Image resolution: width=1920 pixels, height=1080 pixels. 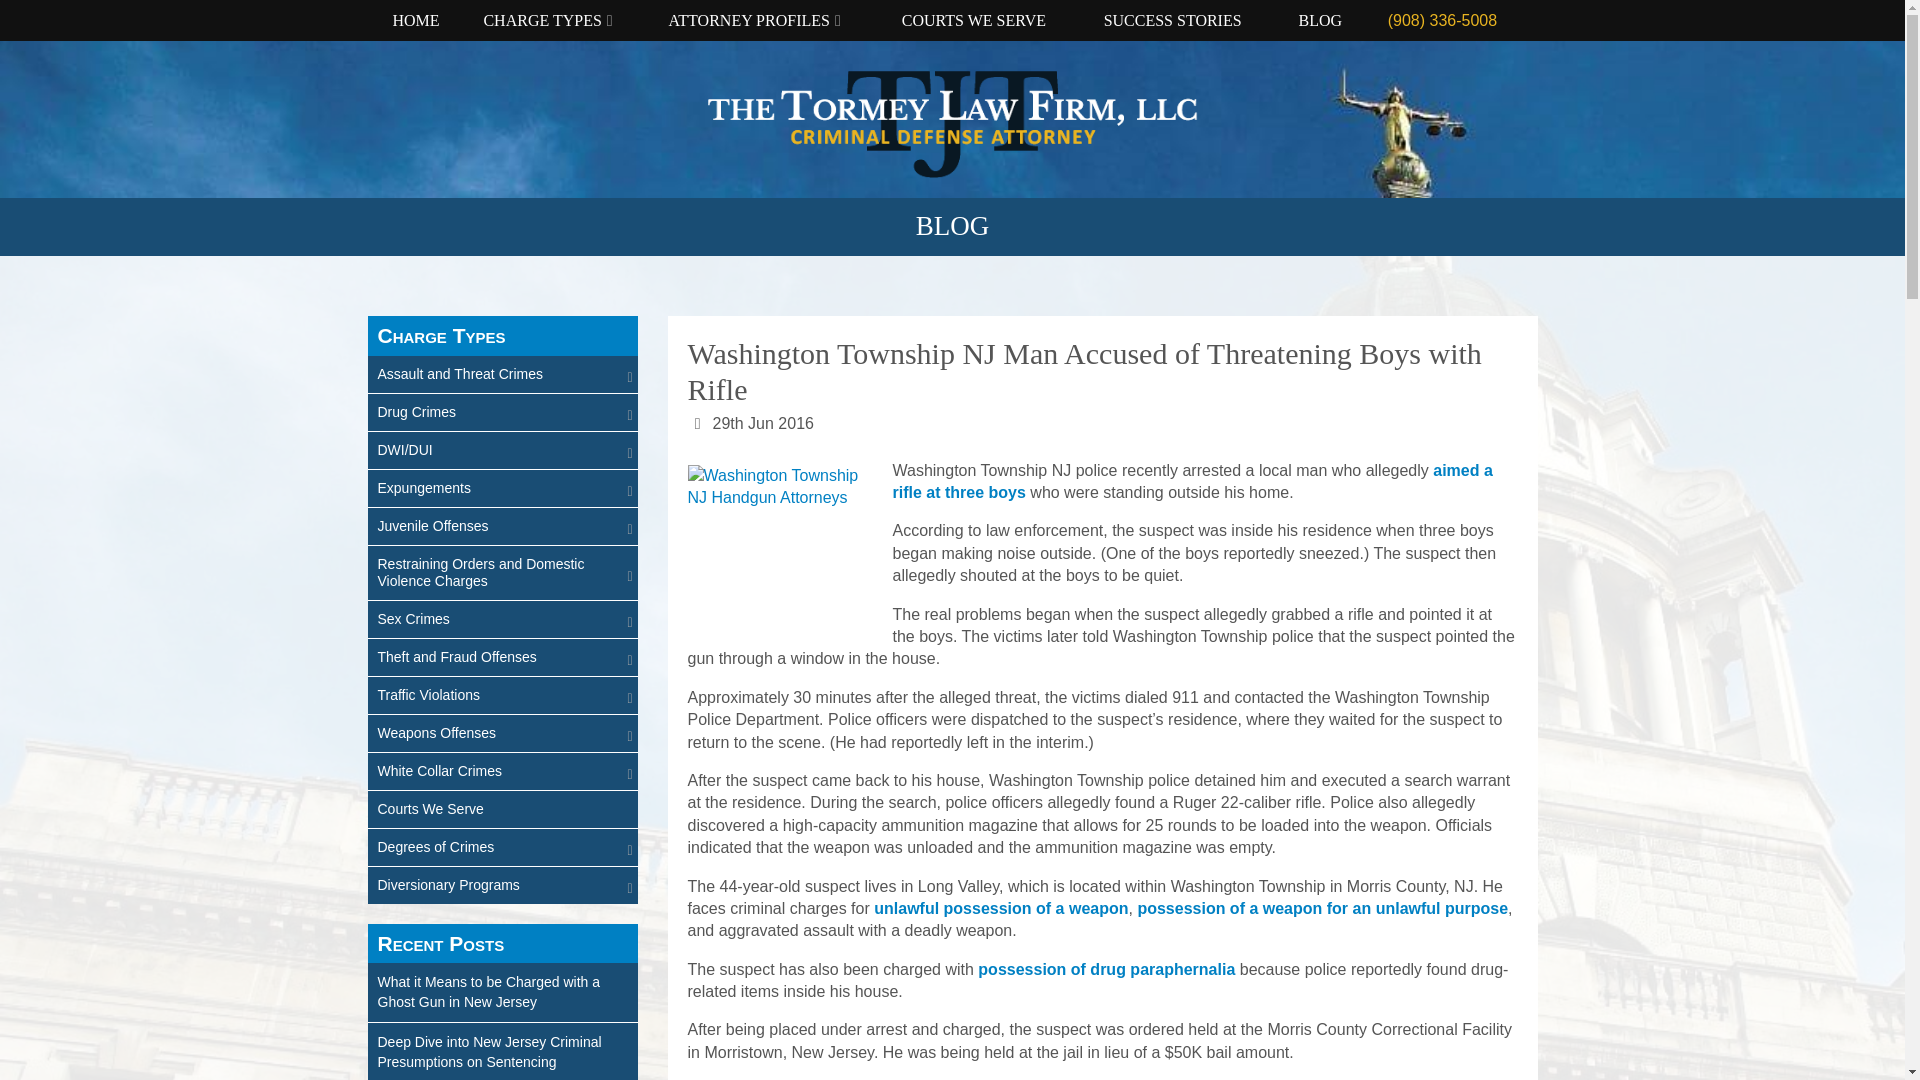 What do you see at coordinates (428, 20) in the screenshot?
I see `HOME` at bounding box center [428, 20].